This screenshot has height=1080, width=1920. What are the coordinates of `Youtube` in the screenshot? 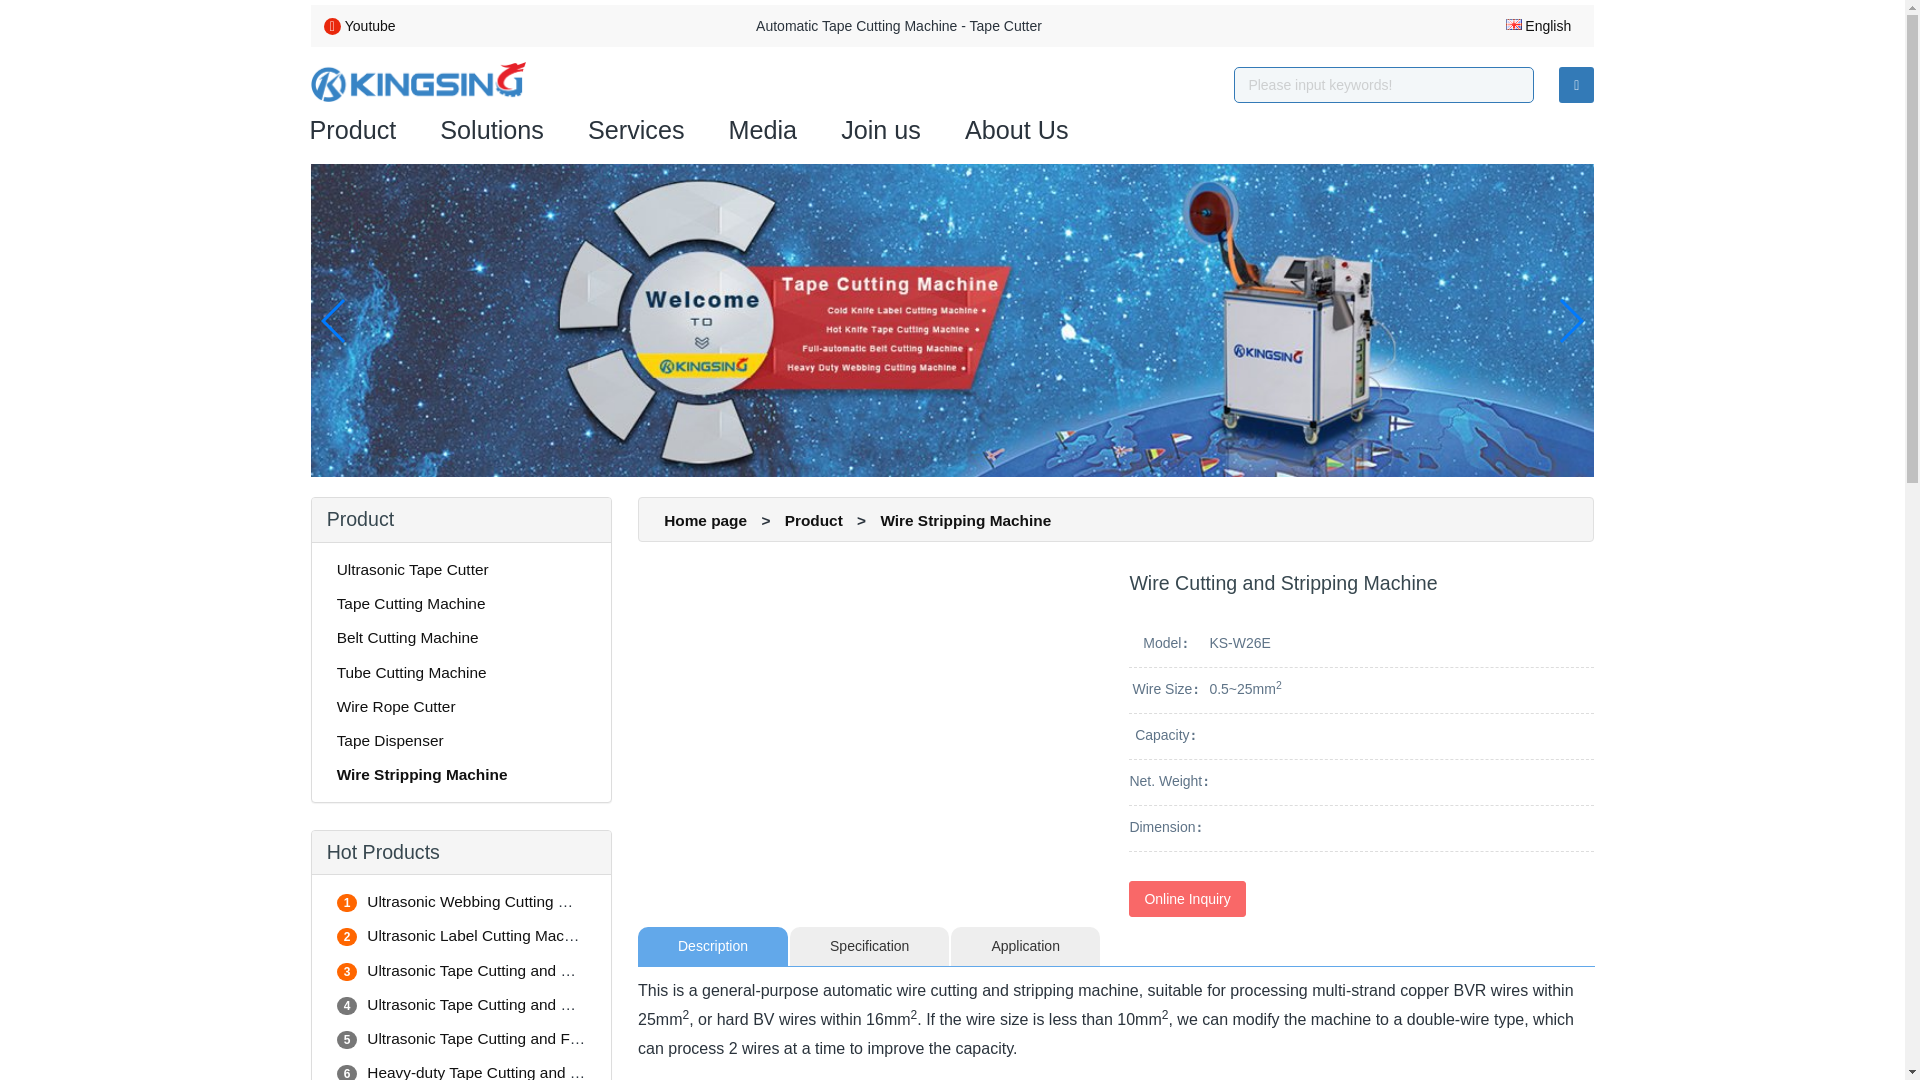 It's located at (370, 26).